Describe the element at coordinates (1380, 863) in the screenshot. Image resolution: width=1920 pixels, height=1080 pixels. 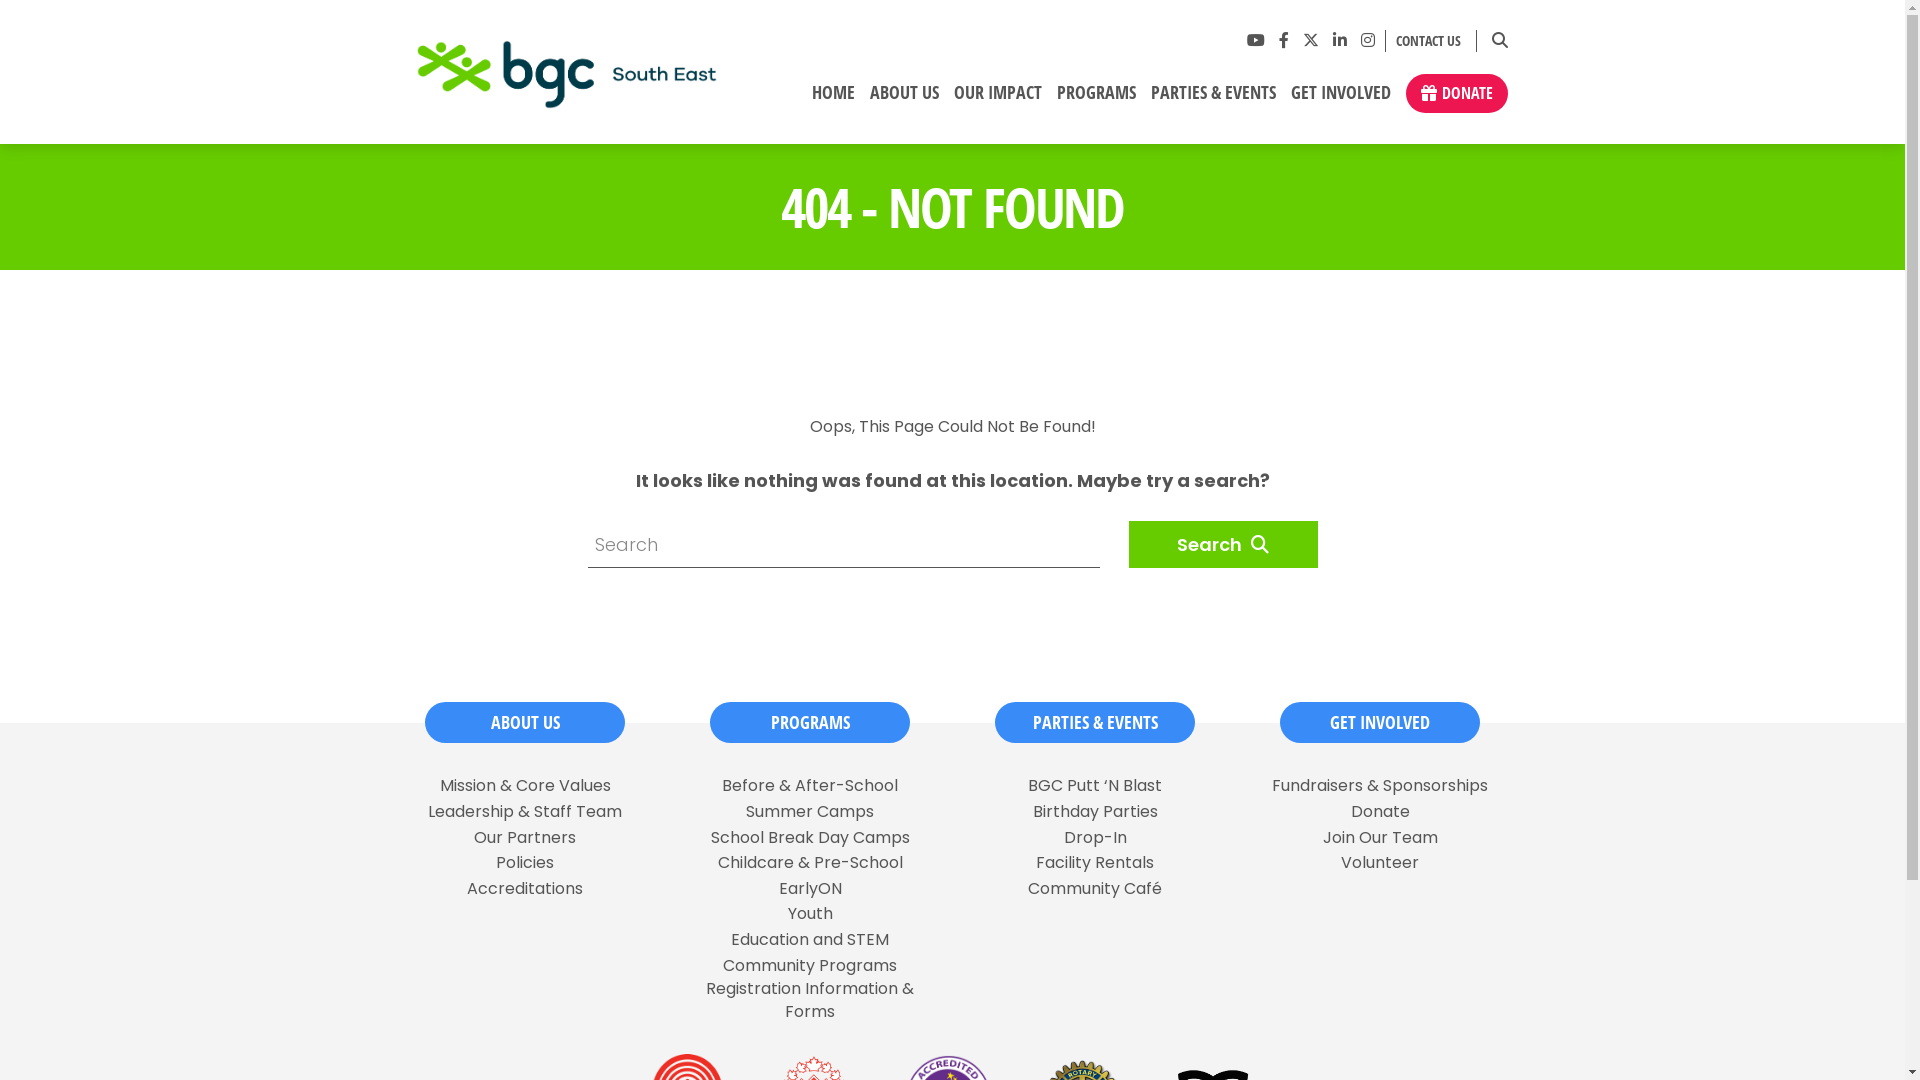
I see `Volunteer` at that location.